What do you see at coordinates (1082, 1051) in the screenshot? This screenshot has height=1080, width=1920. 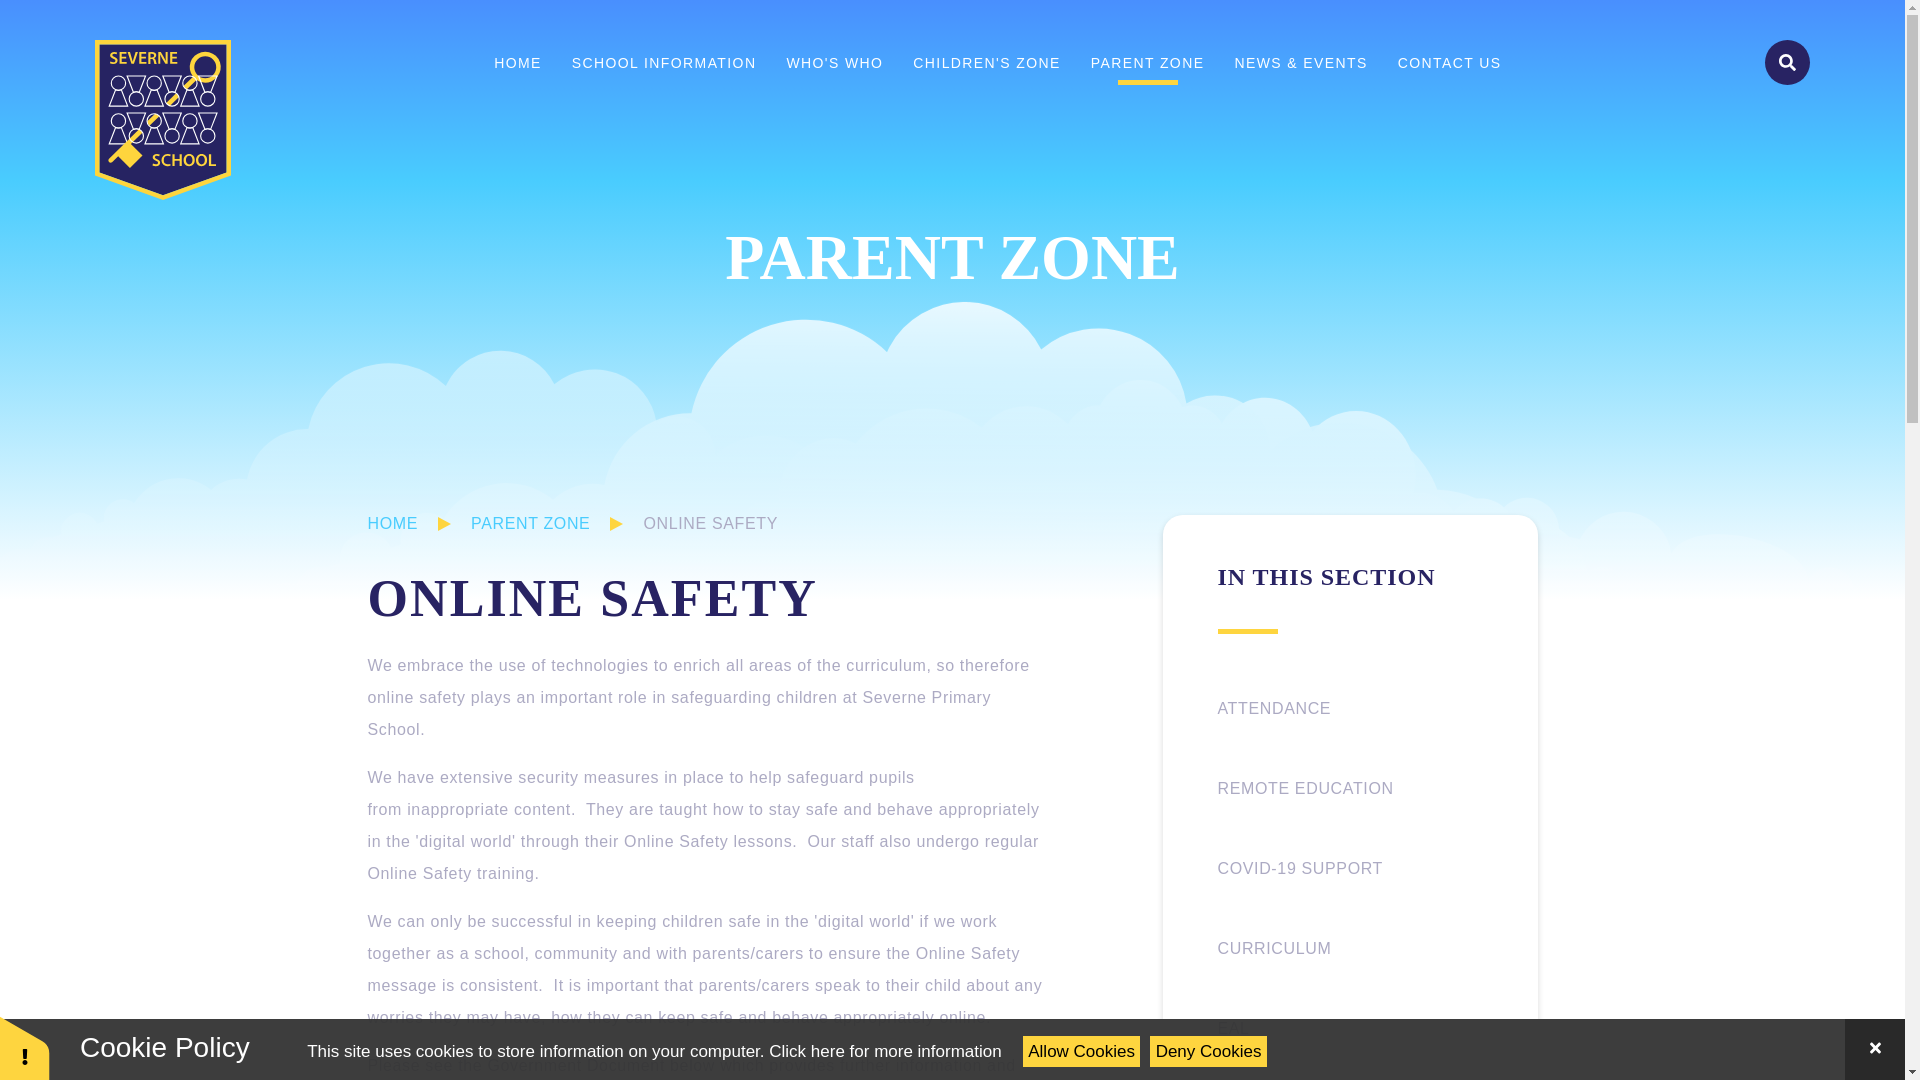 I see `Allow Cookies` at bounding box center [1082, 1051].